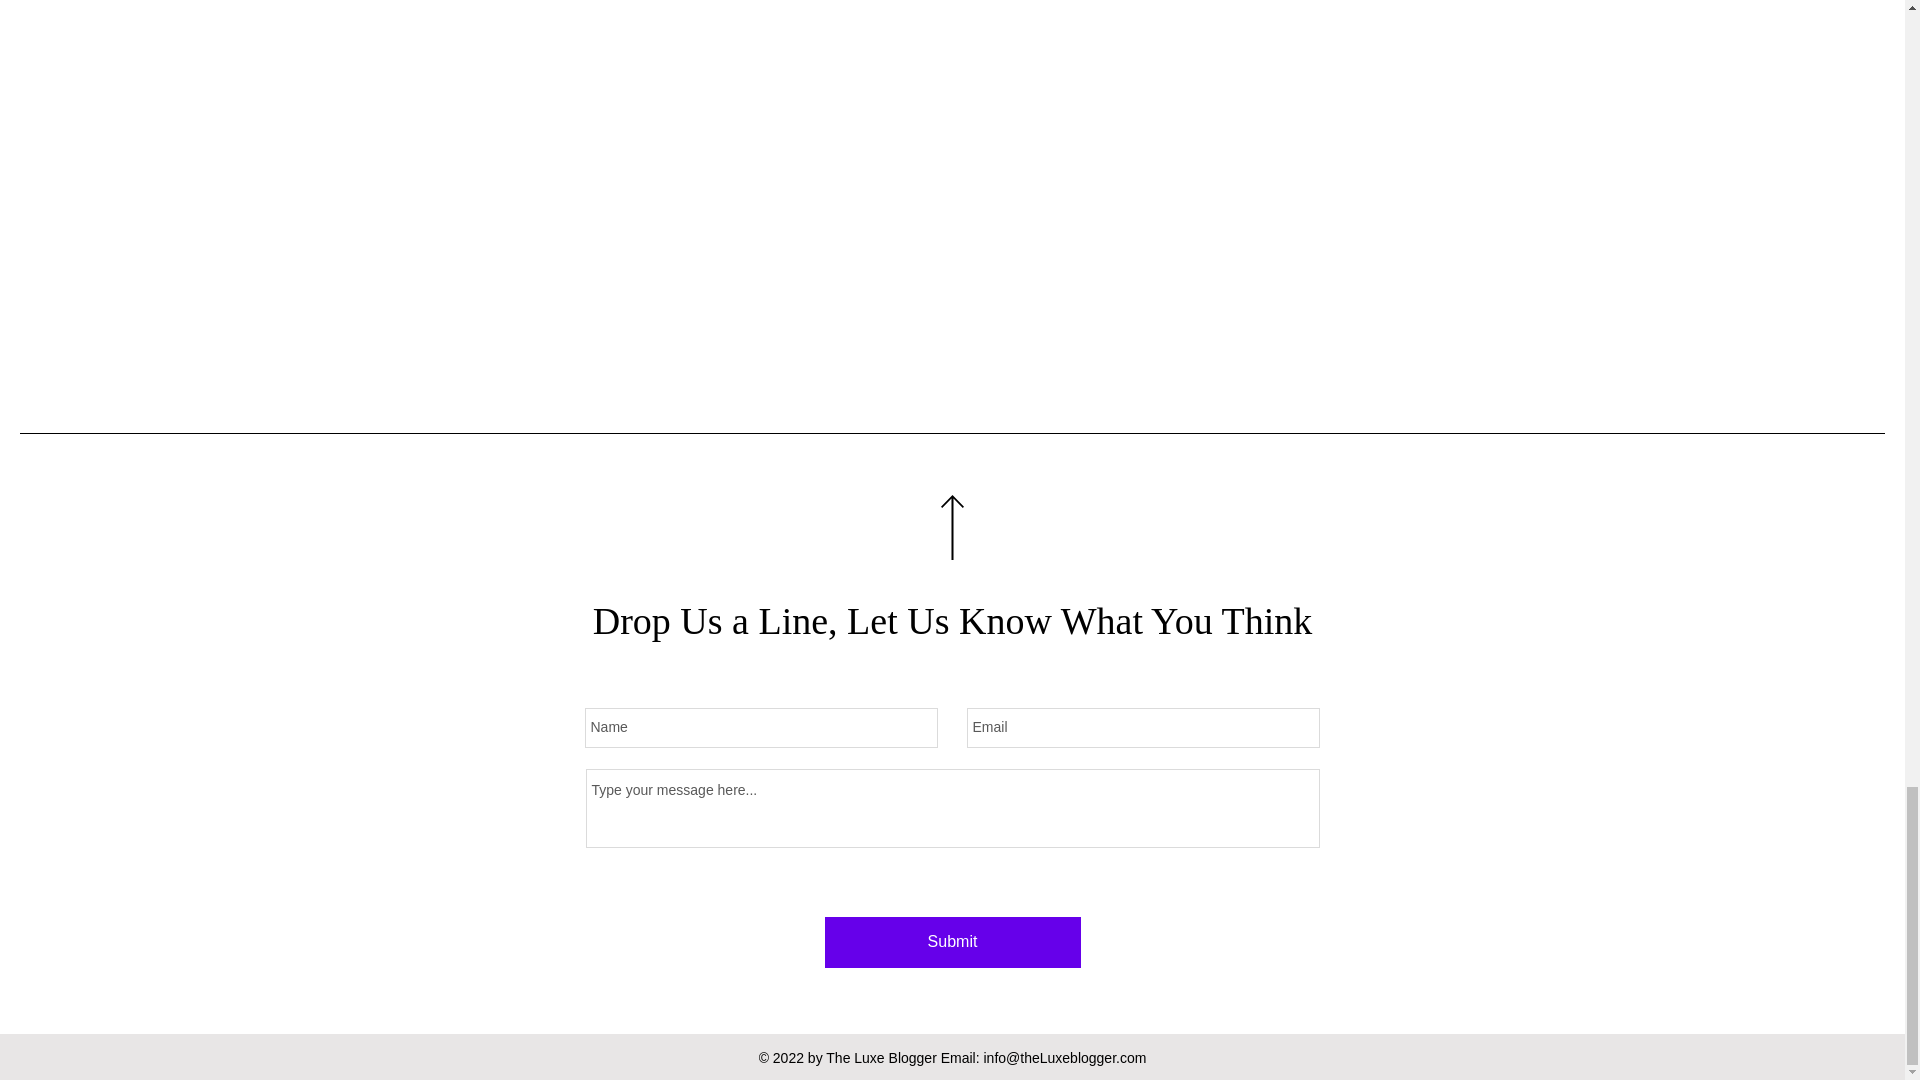  I want to click on Submit, so click(951, 942).